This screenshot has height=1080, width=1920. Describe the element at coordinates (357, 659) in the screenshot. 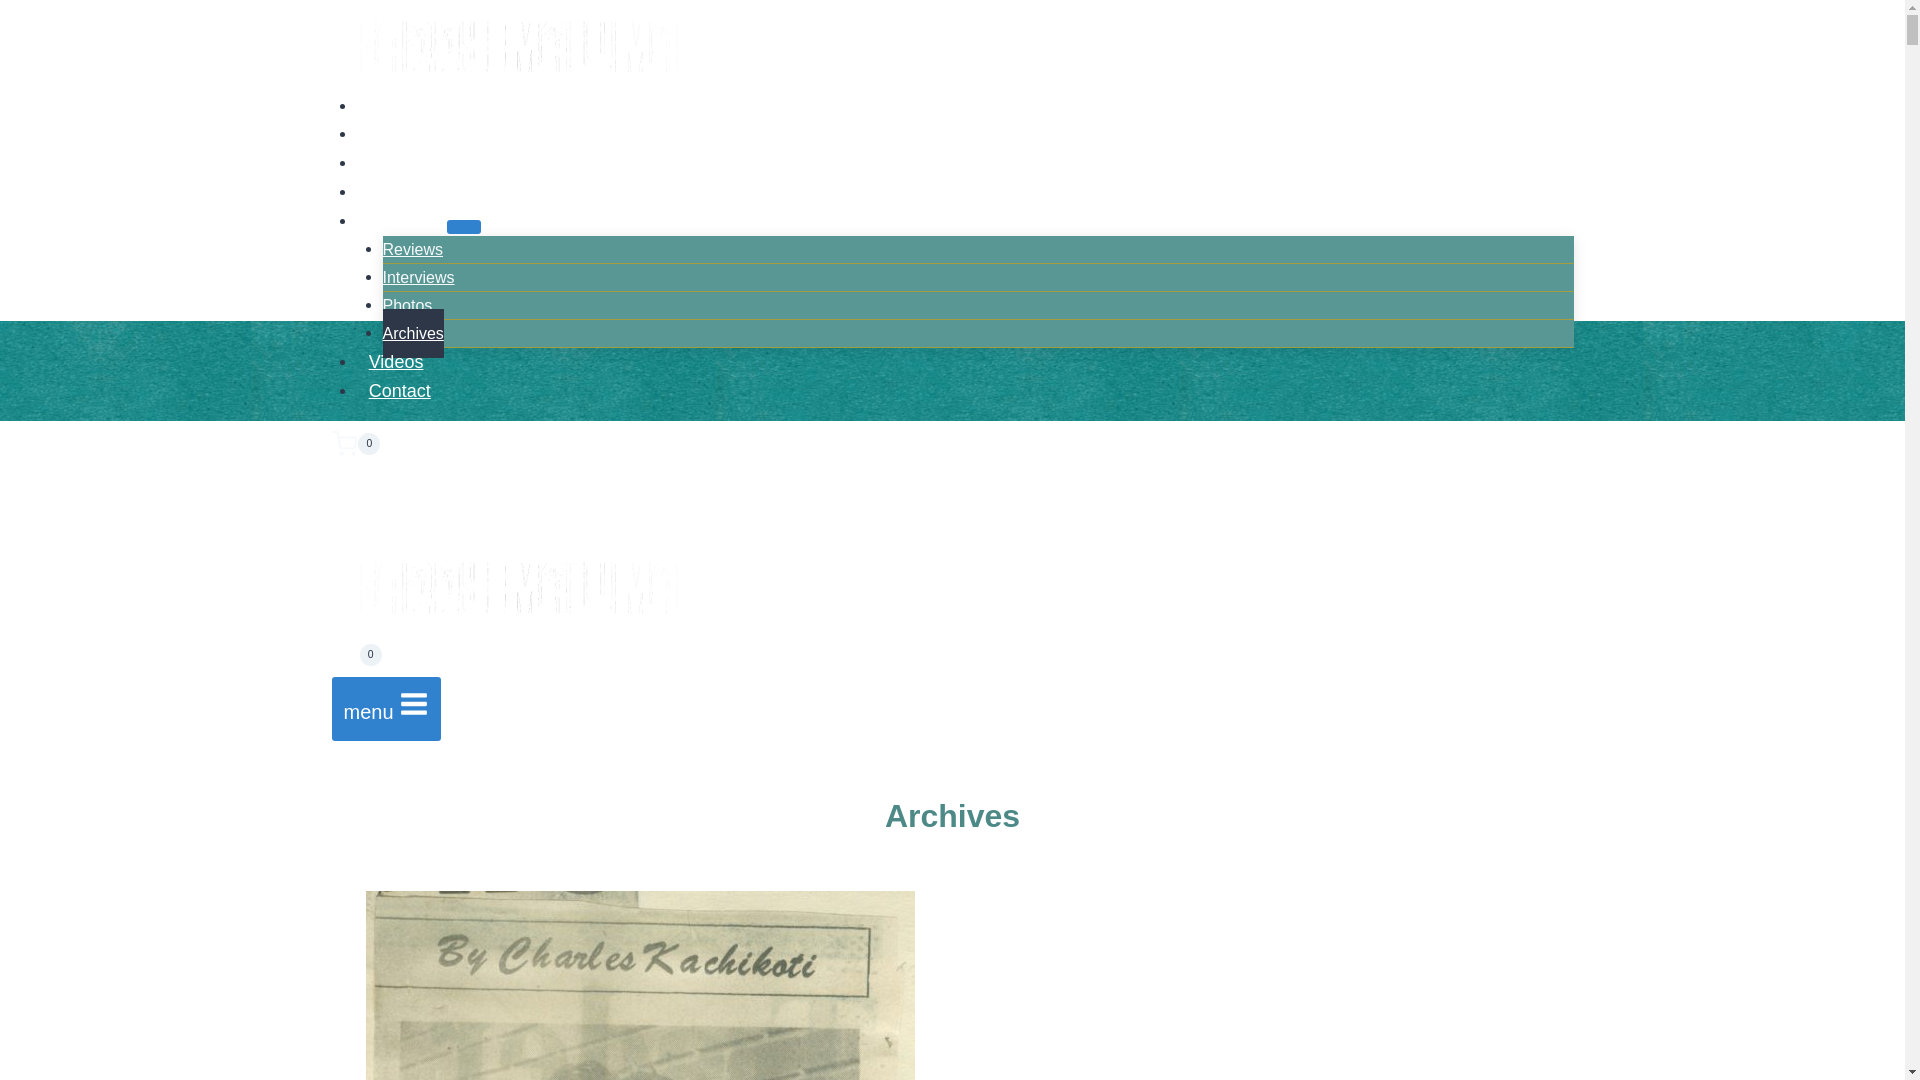

I see `0` at that location.